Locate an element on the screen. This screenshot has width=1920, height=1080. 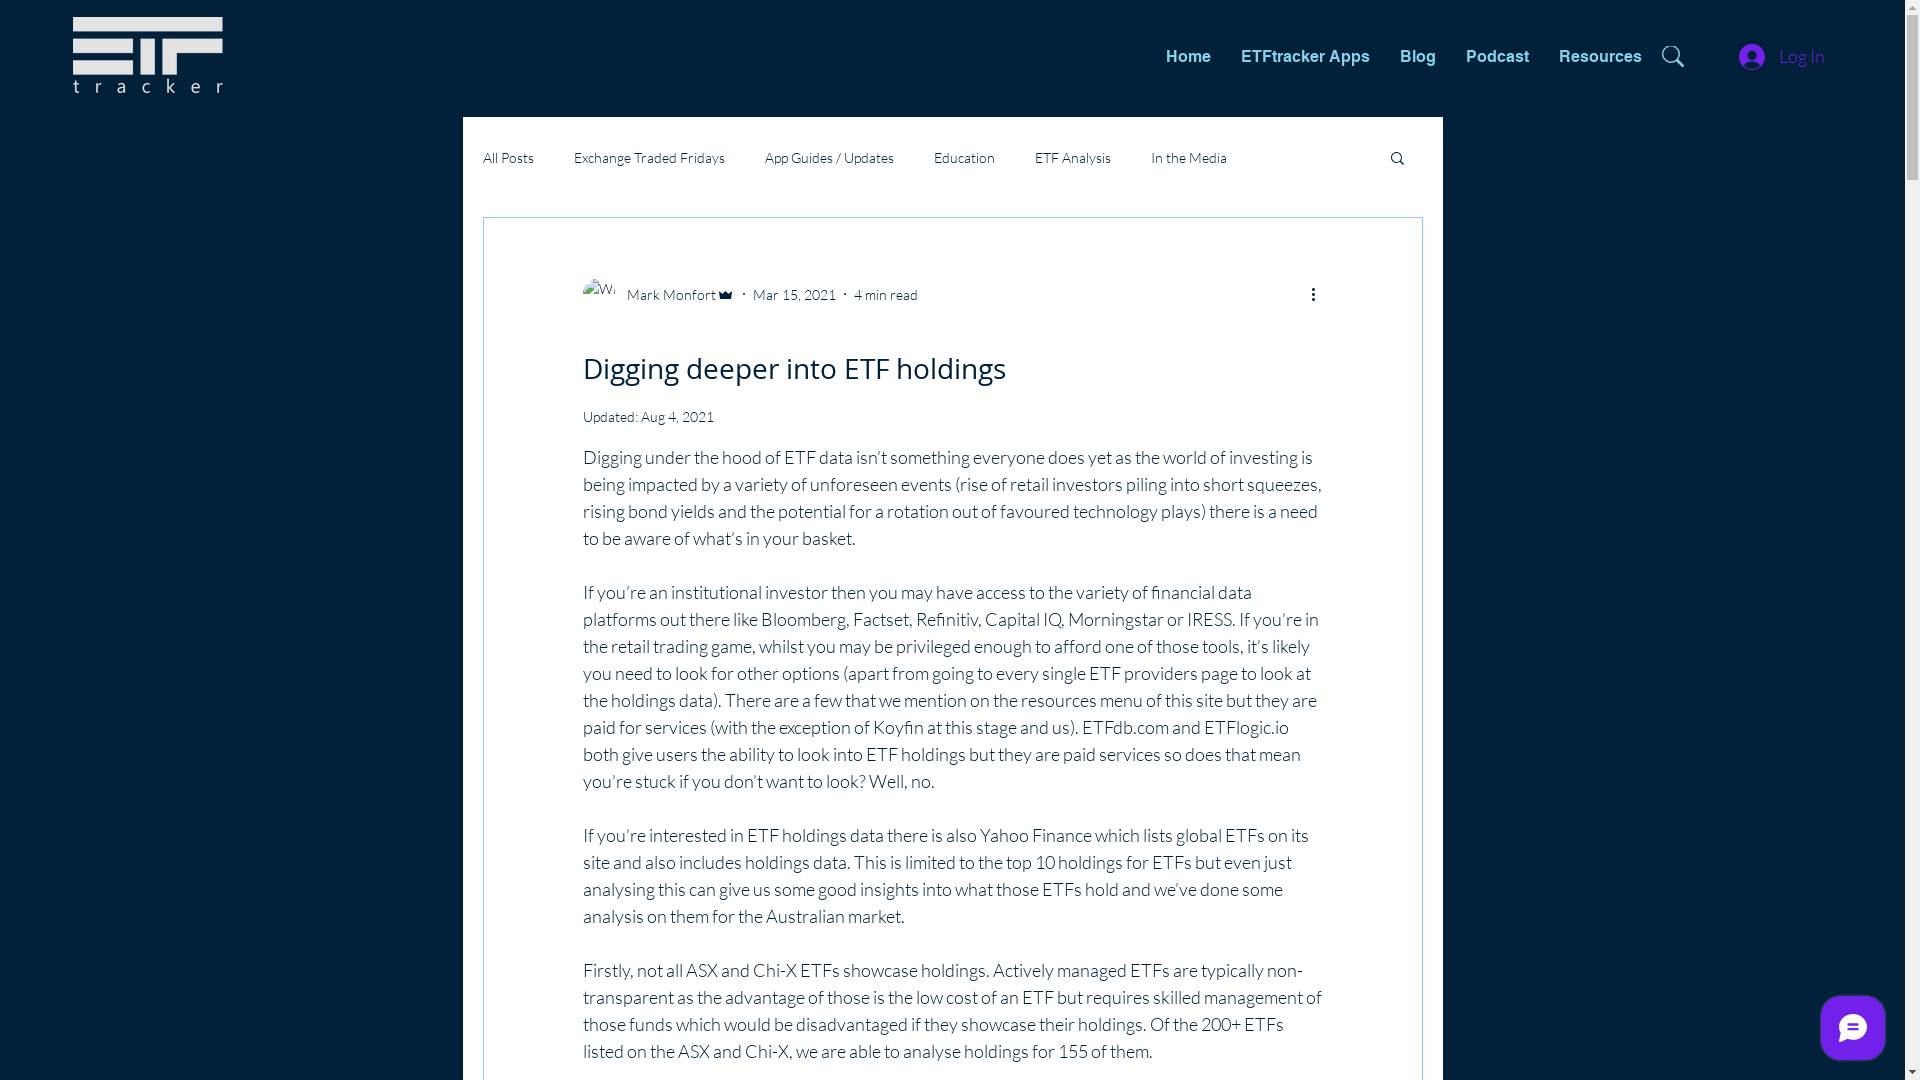
Exchange Traded Fridays is located at coordinates (650, 156).